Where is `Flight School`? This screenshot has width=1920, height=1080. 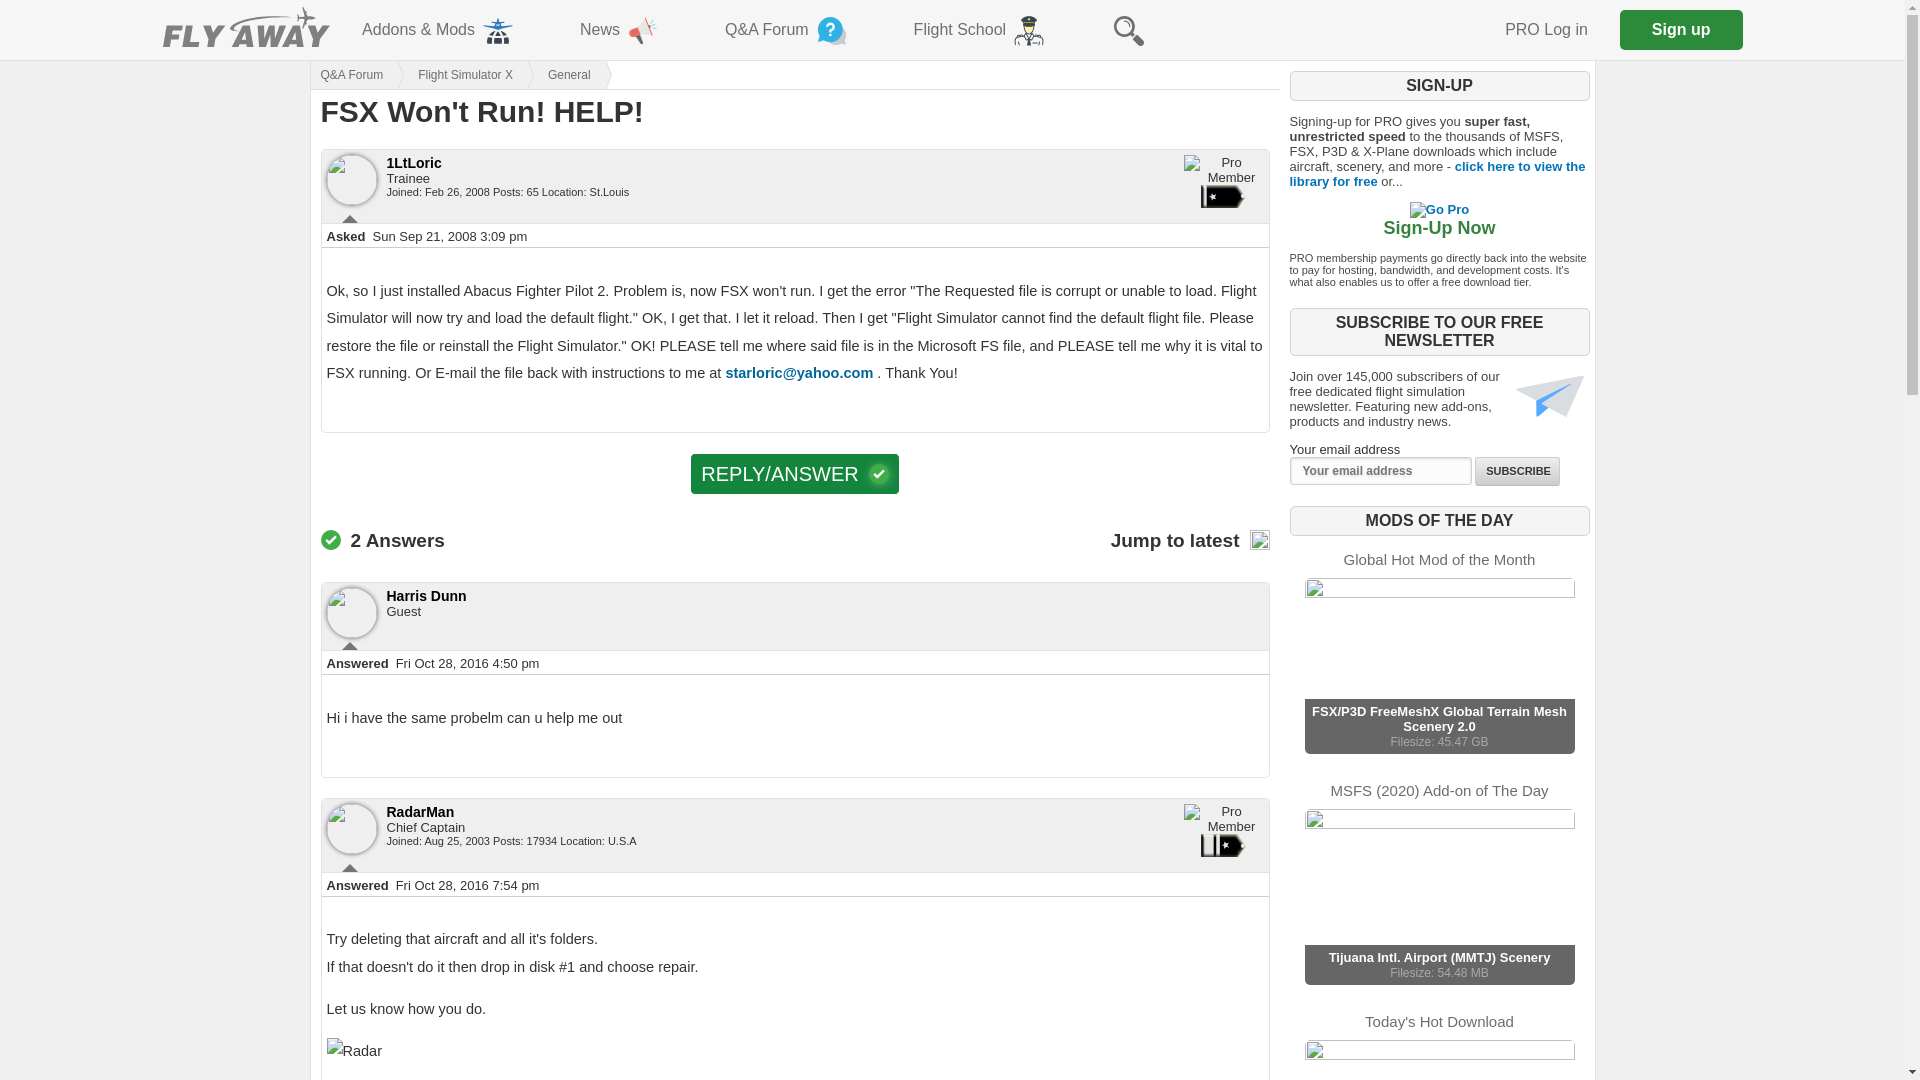
Flight School is located at coordinates (980, 30).